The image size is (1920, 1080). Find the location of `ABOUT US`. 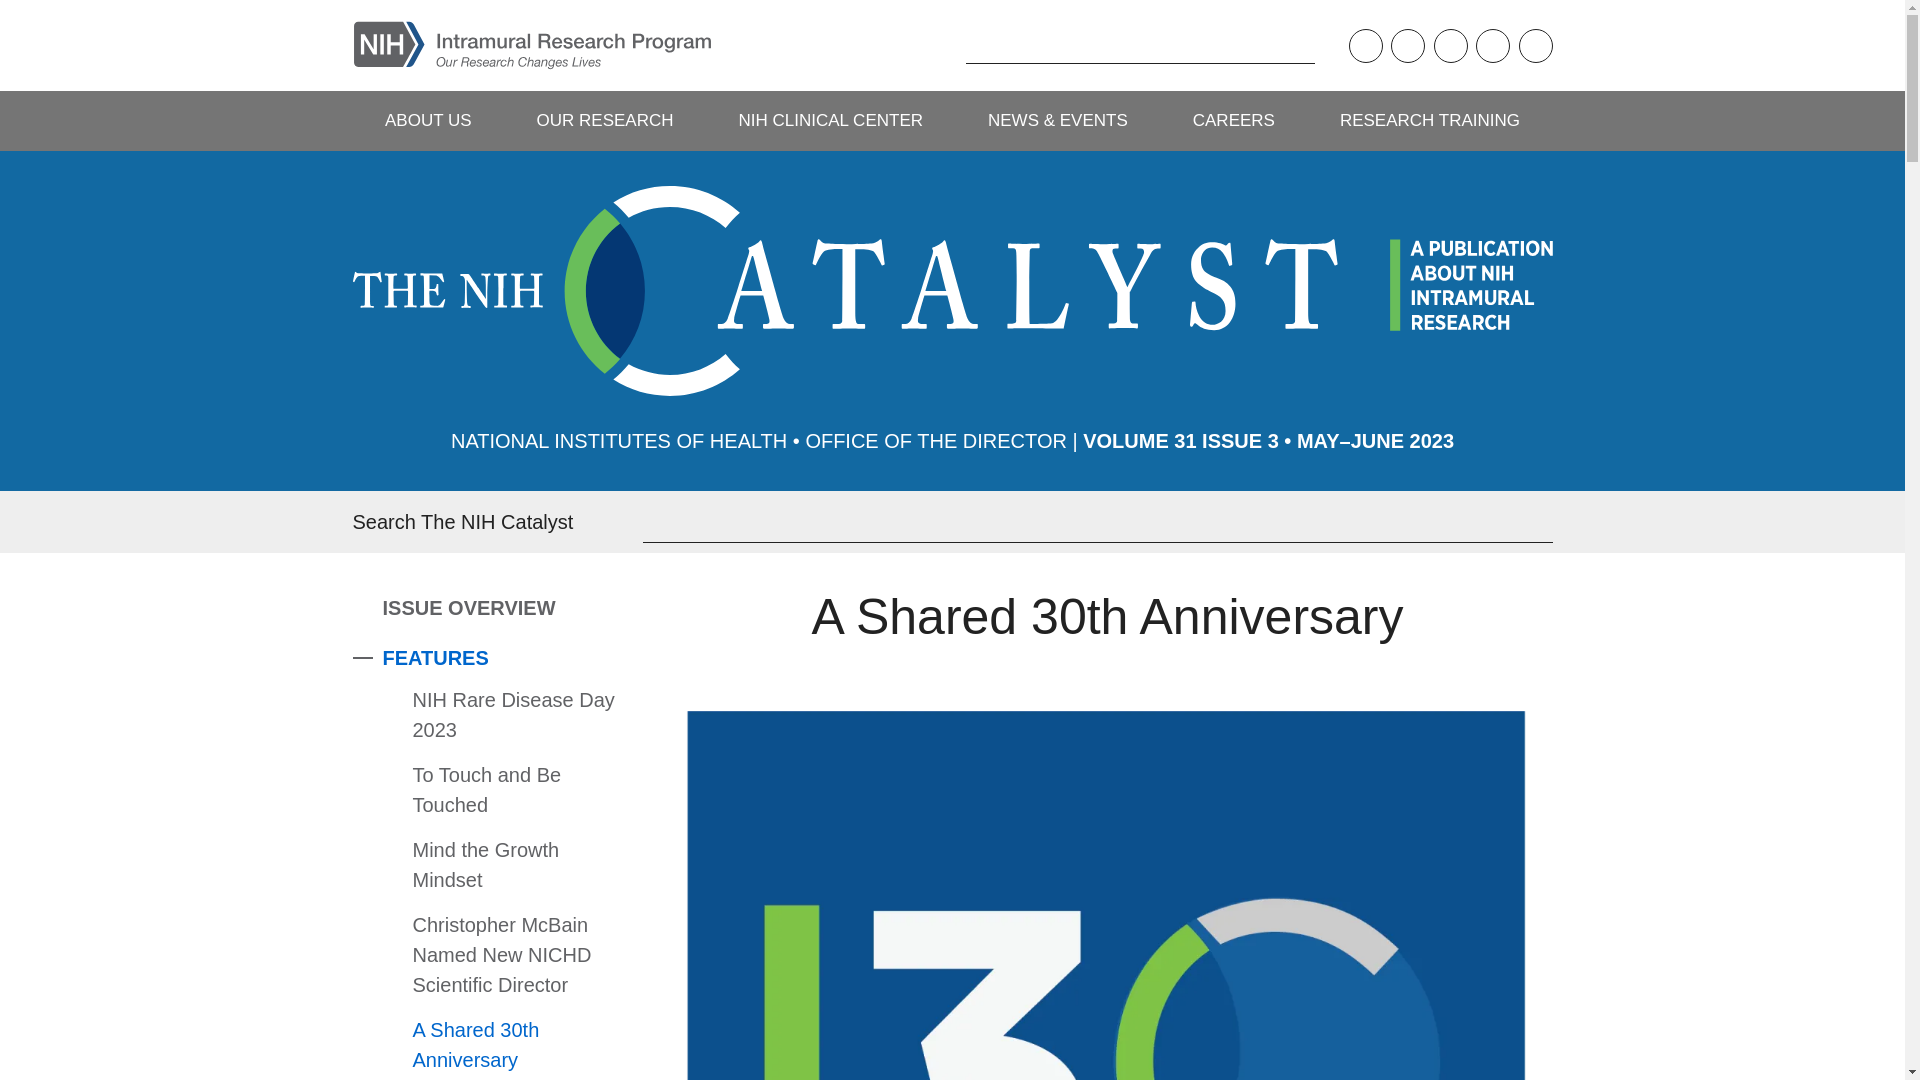

ABOUT US is located at coordinates (427, 120).